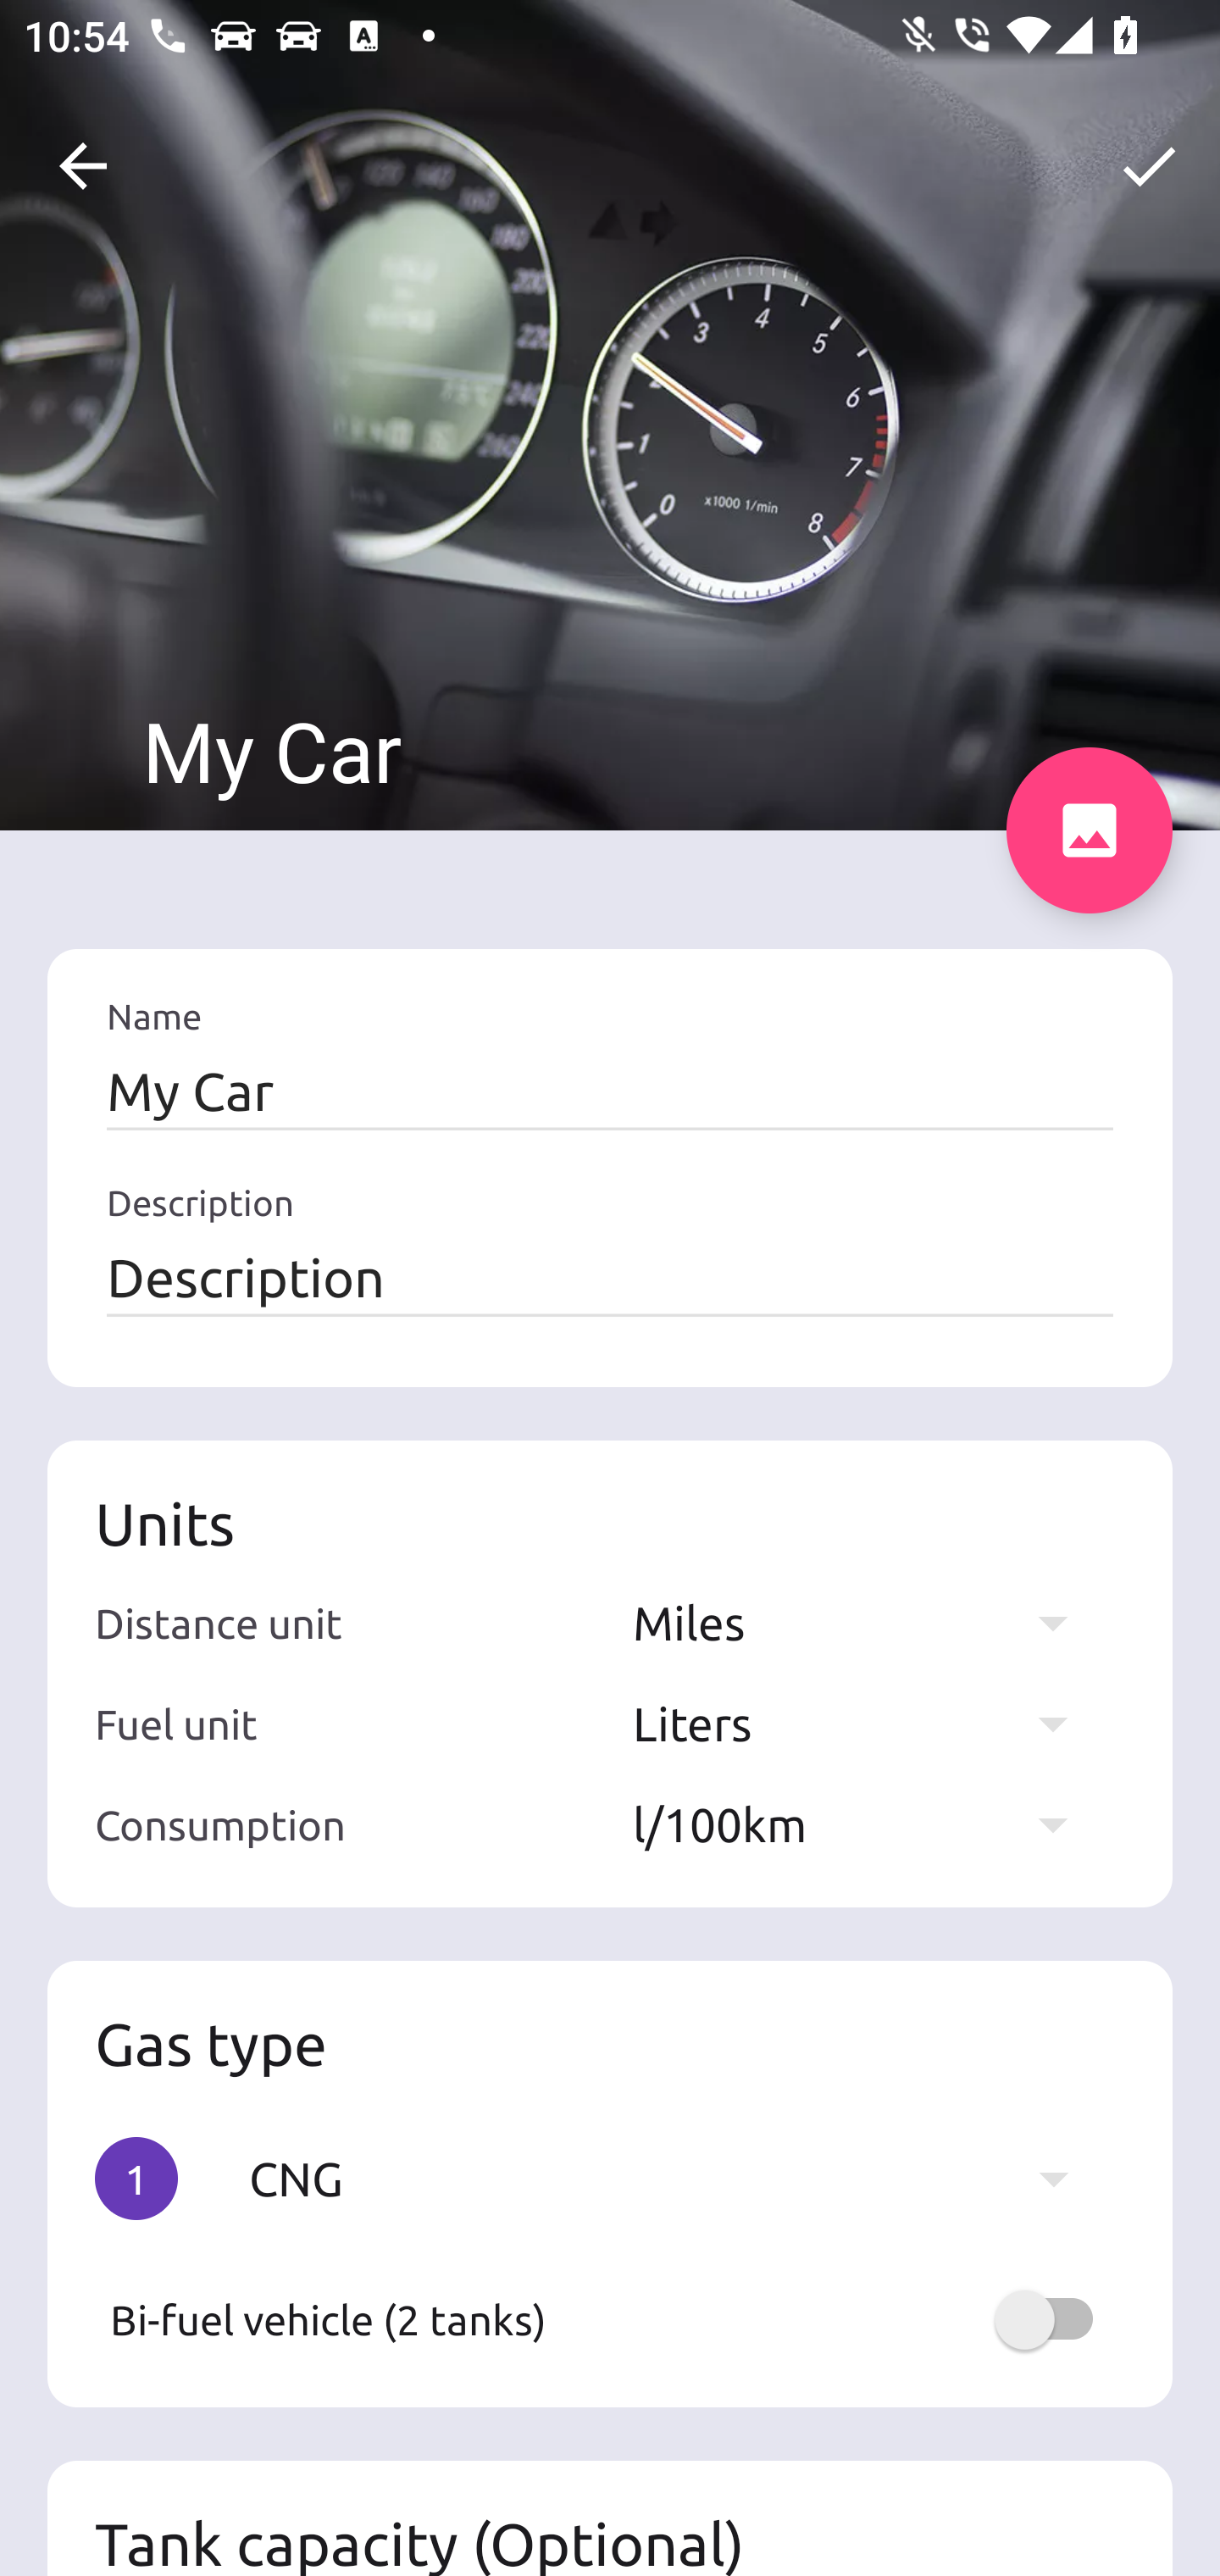 Image resolution: width=1220 pixels, height=2576 pixels. What do you see at coordinates (83, 166) in the screenshot?
I see `Navigate up` at bounding box center [83, 166].